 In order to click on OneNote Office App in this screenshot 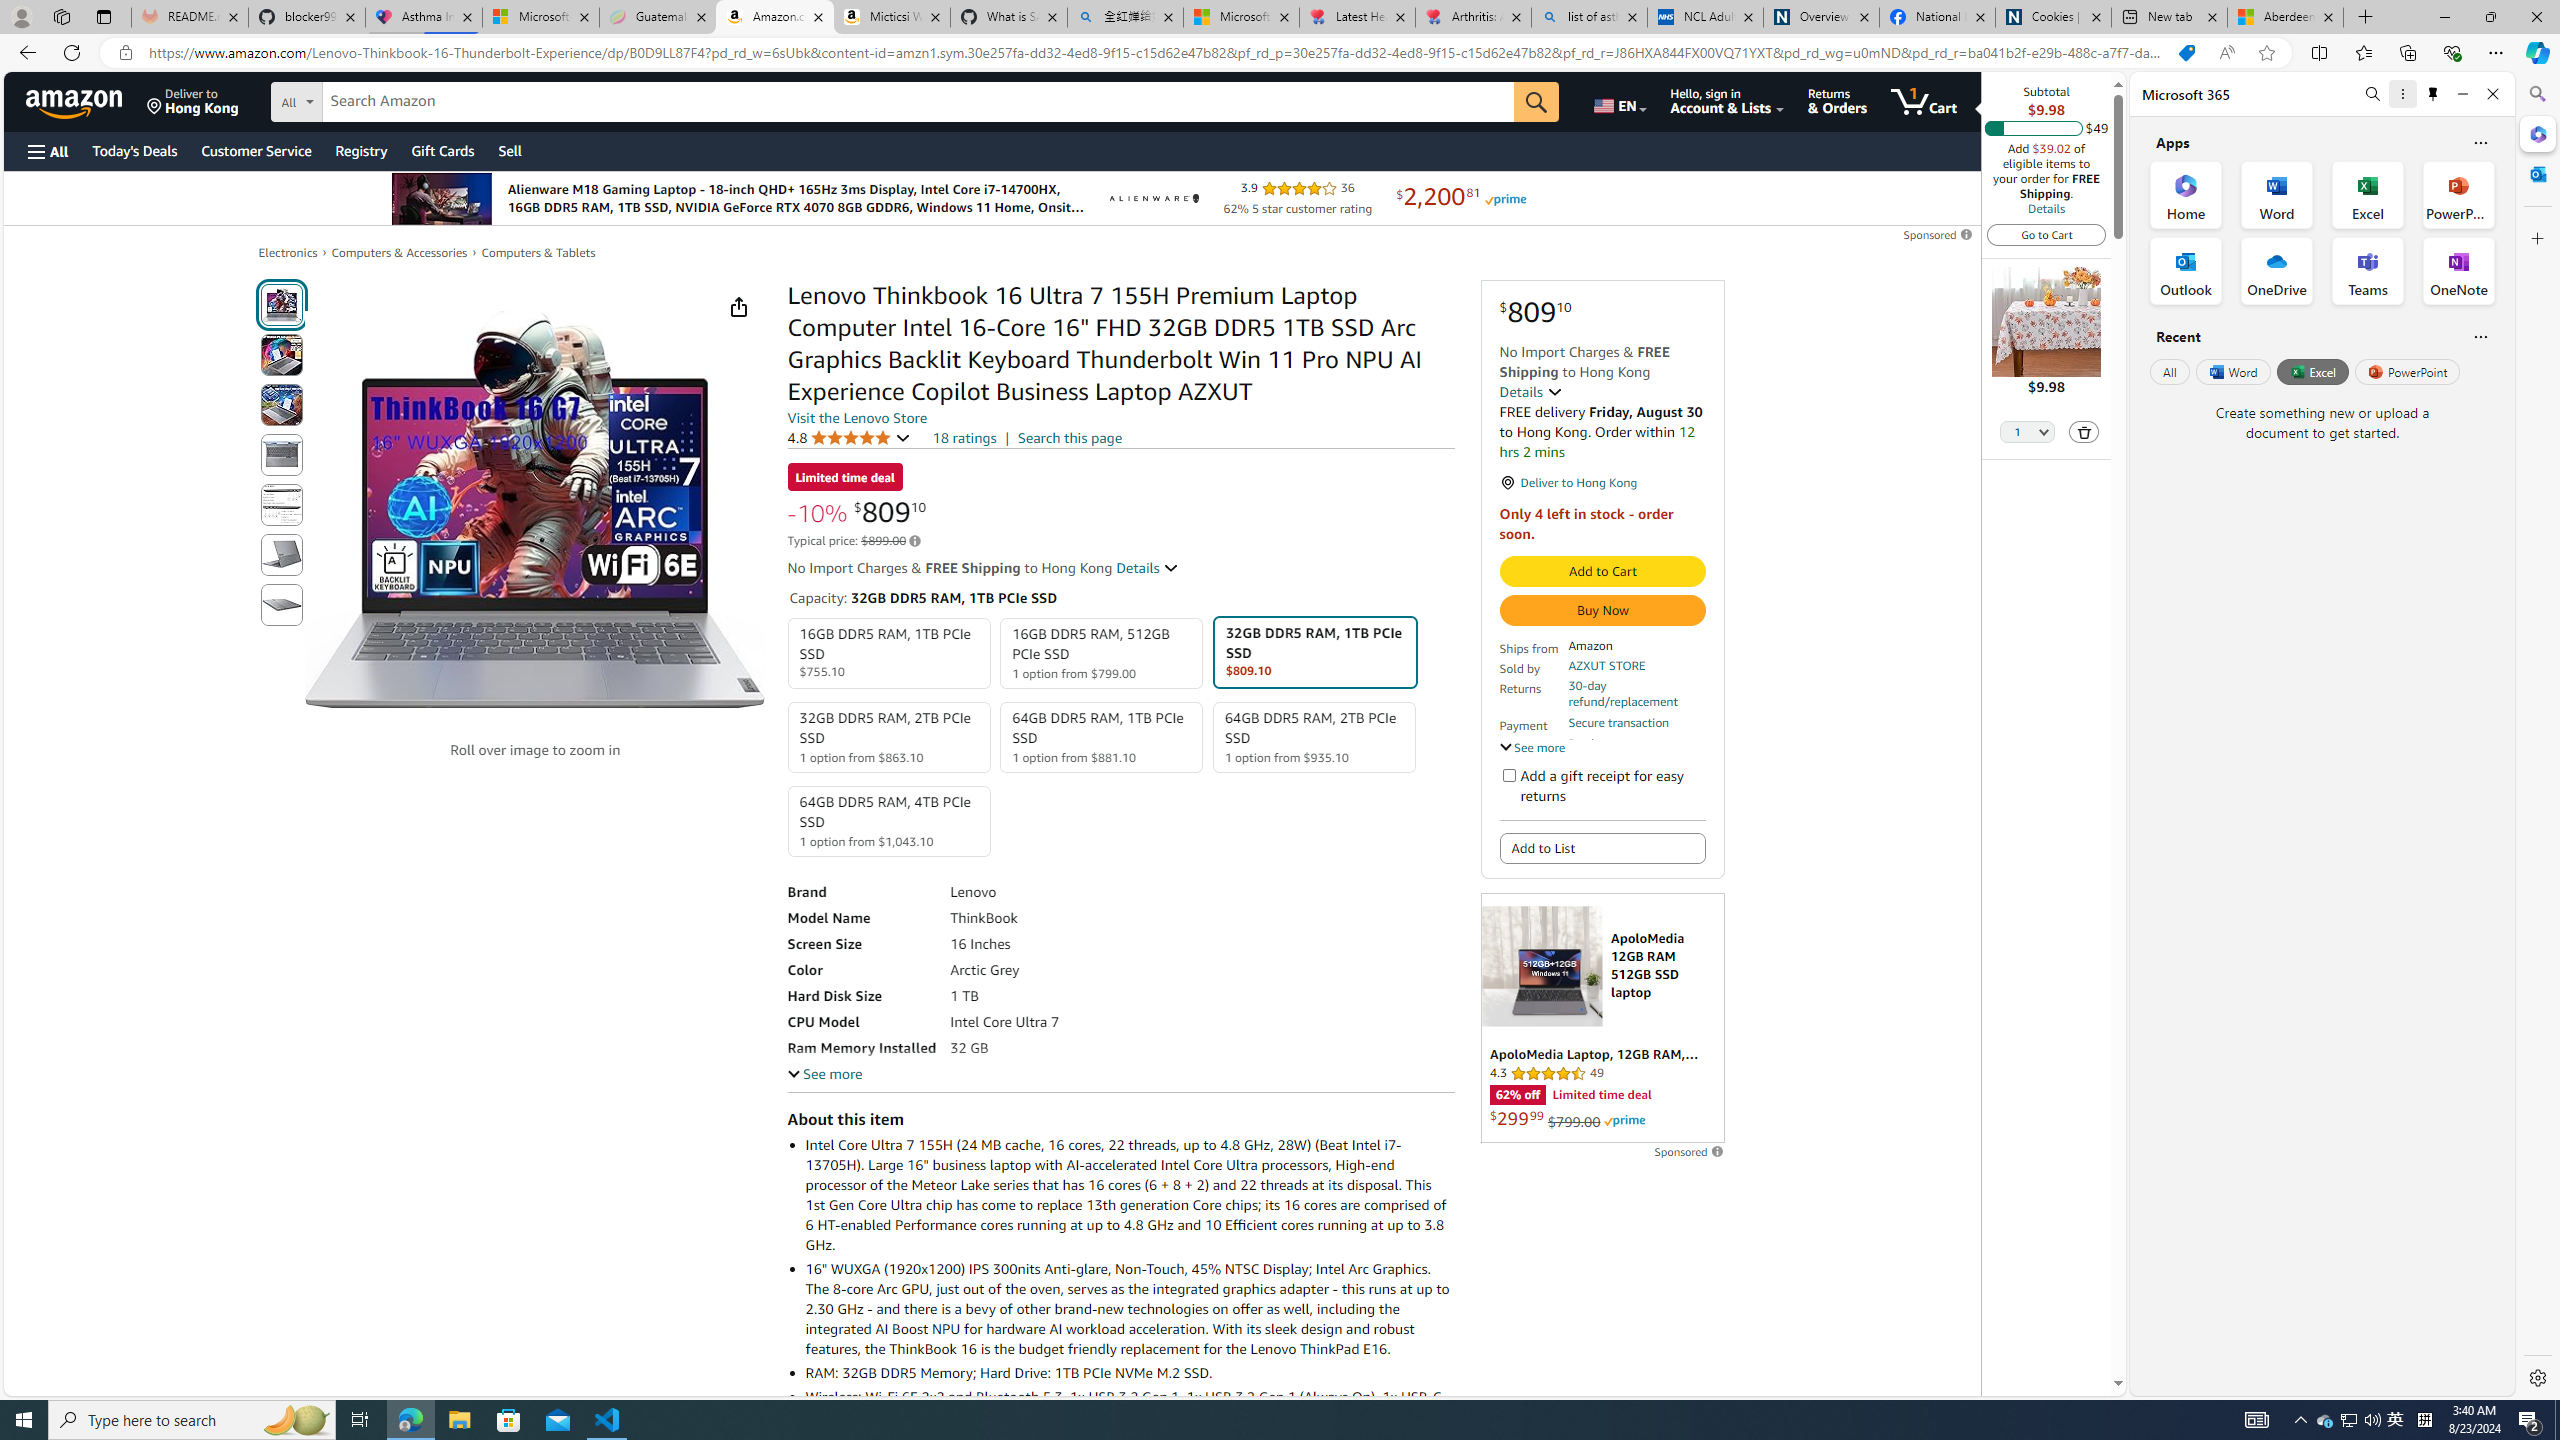, I will do `click(2458, 271)`.